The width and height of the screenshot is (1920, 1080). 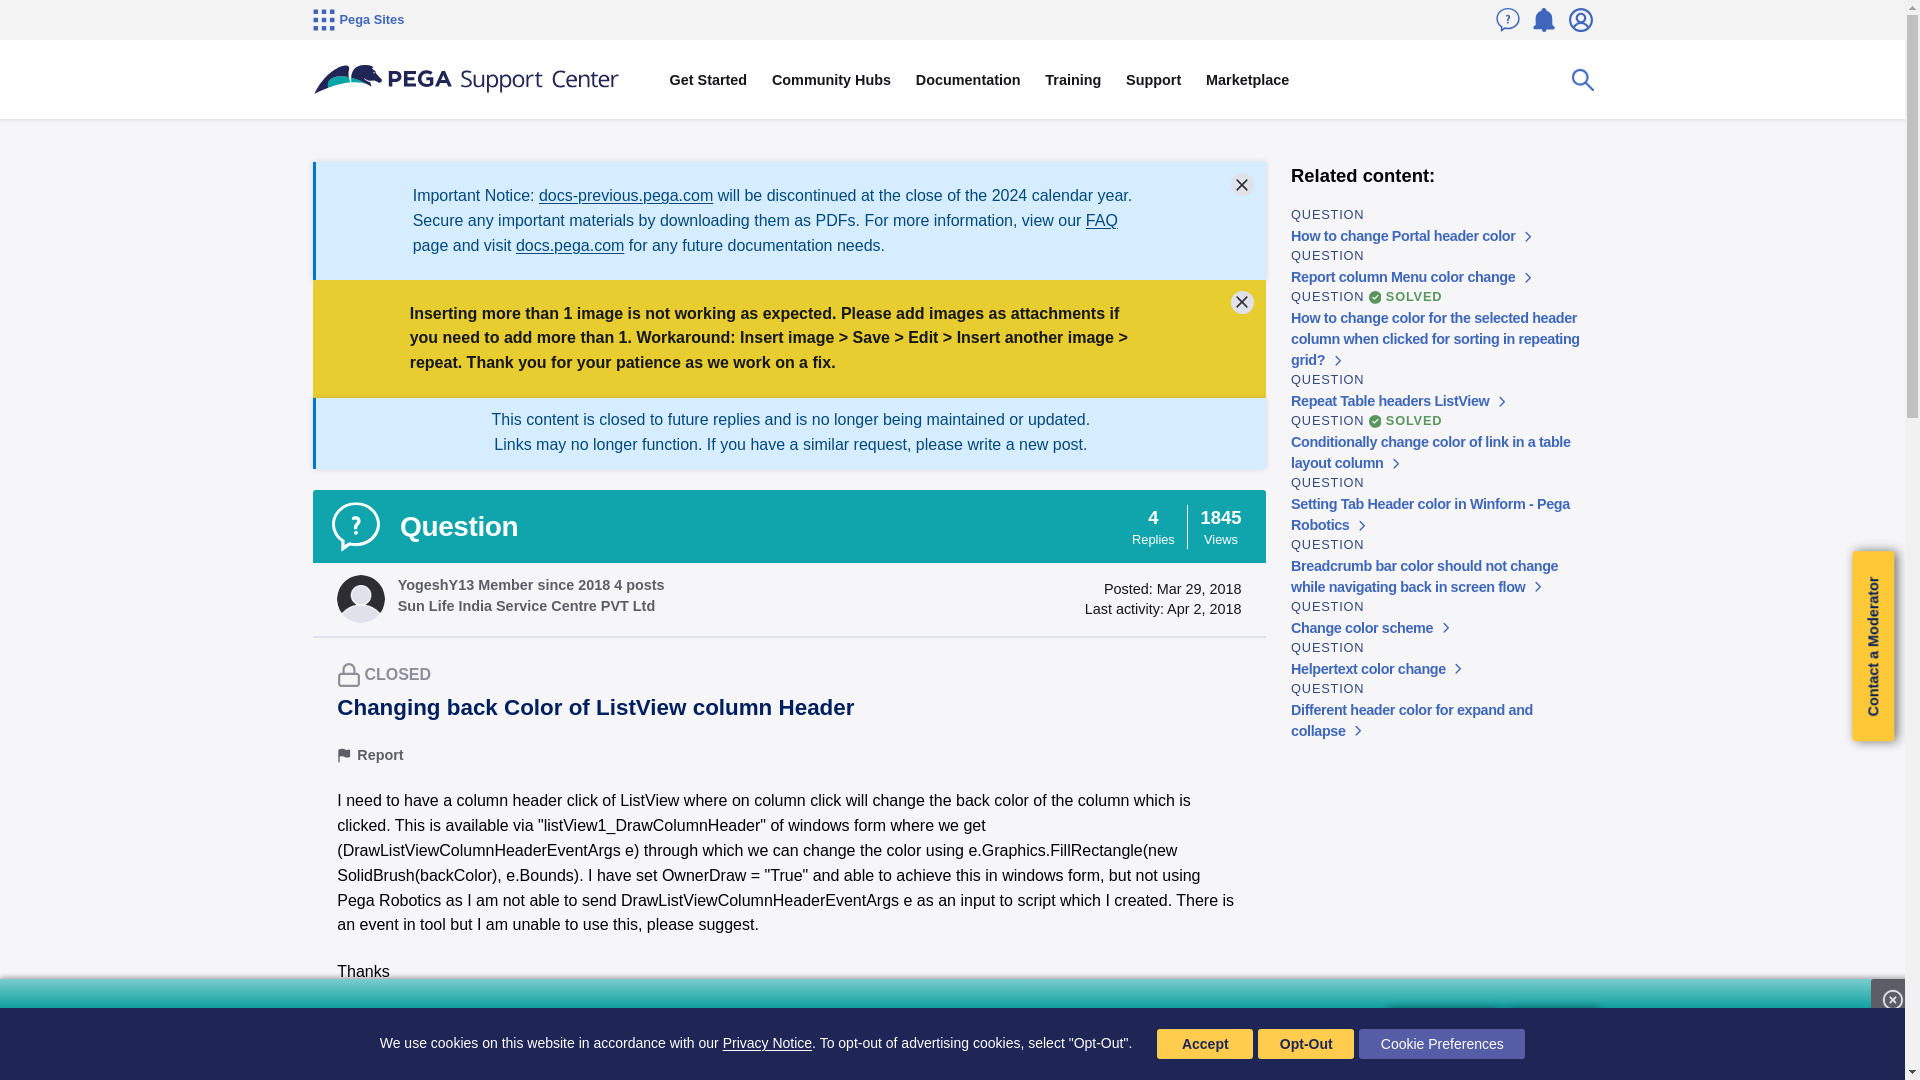 What do you see at coordinates (832, 80) in the screenshot?
I see `Community Hubs` at bounding box center [832, 80].